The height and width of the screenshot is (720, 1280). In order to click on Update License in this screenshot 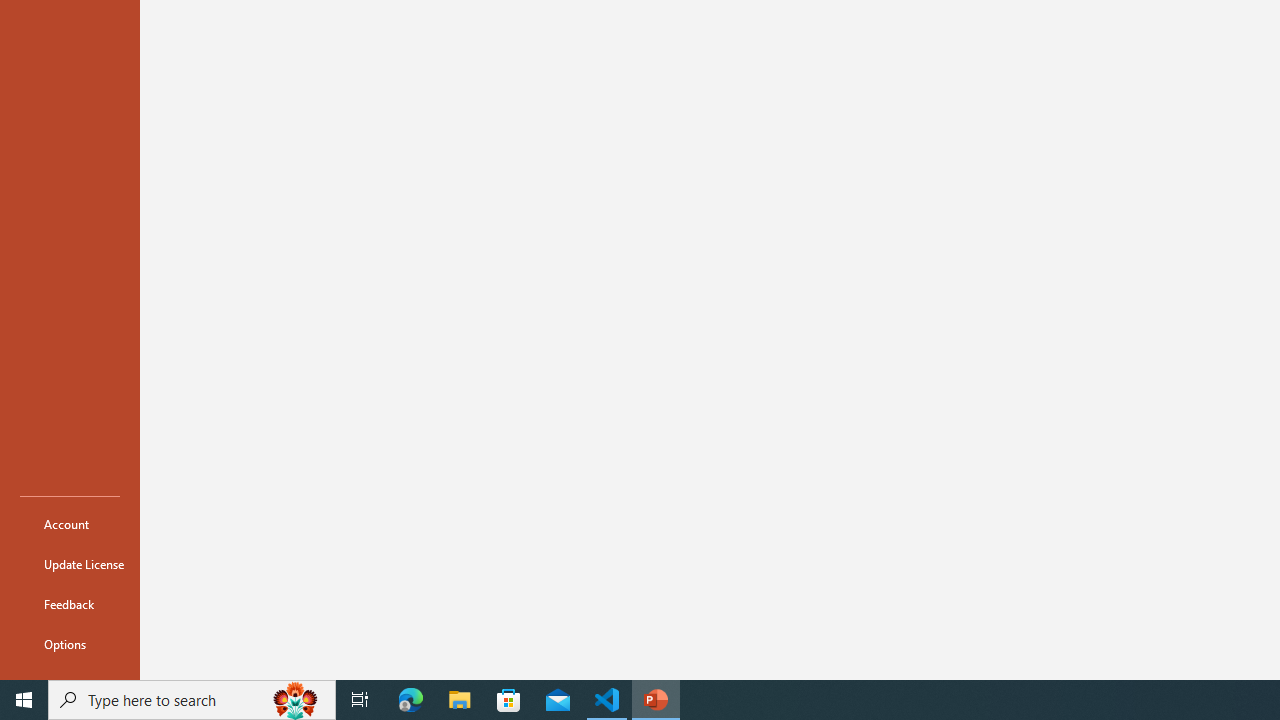, I will do `click(70, 564)`.